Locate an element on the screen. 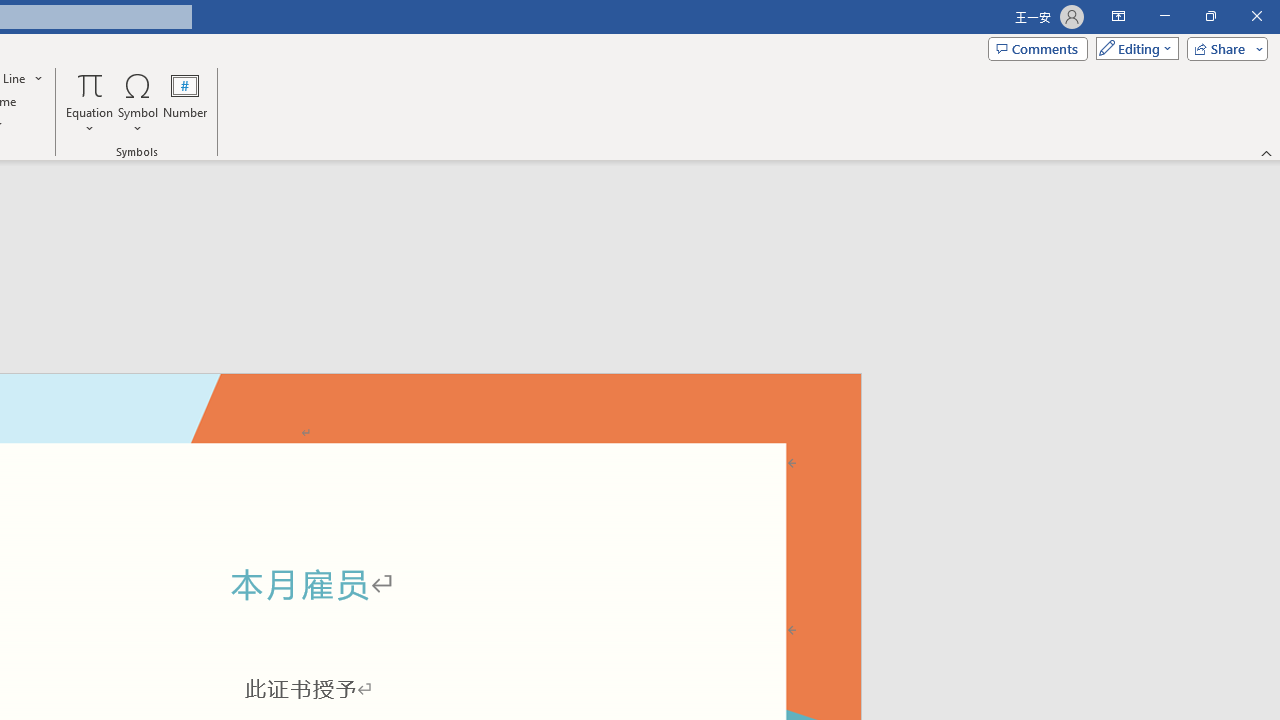  Equation is located at coordinates (90, 84).